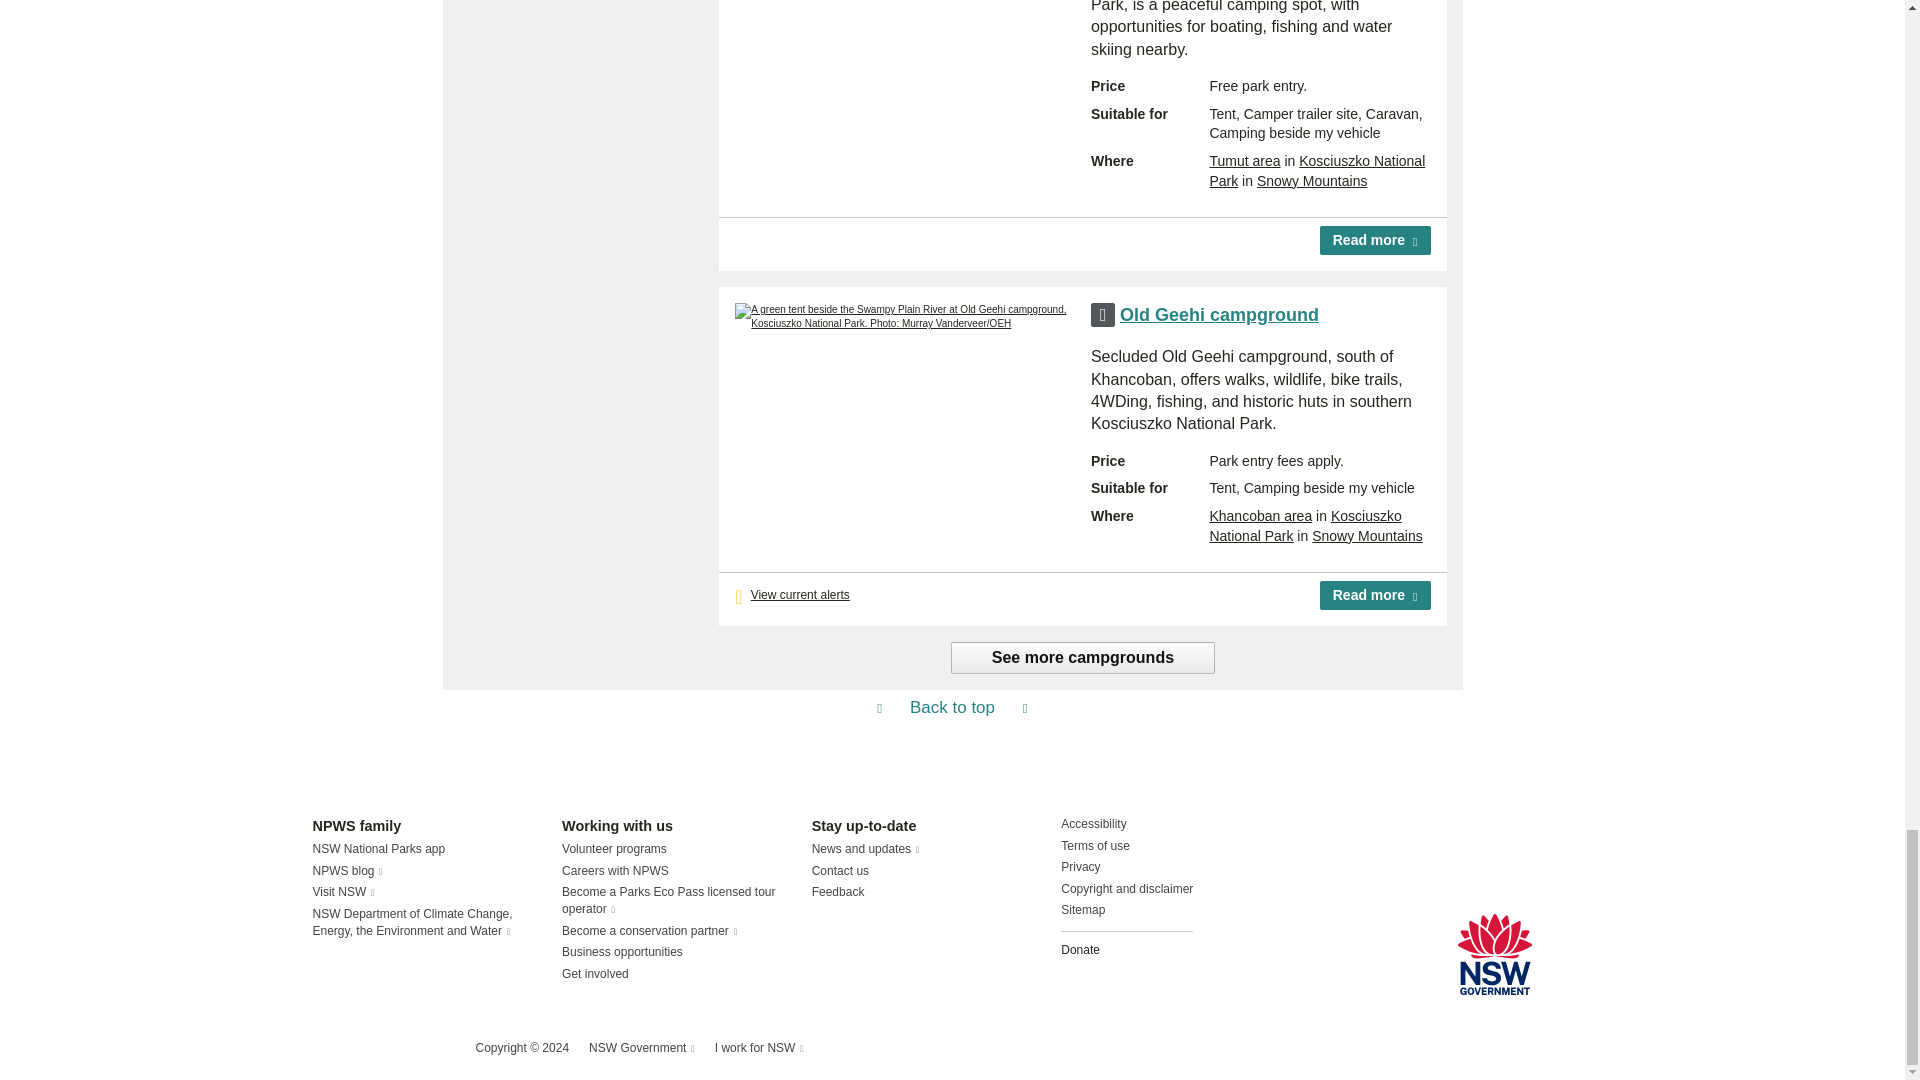  What do you see at coordinates (374, 1048) in the screenshot?
I see `Visit NSW National Parks on Instagram` at bounding box center [374, 1048].